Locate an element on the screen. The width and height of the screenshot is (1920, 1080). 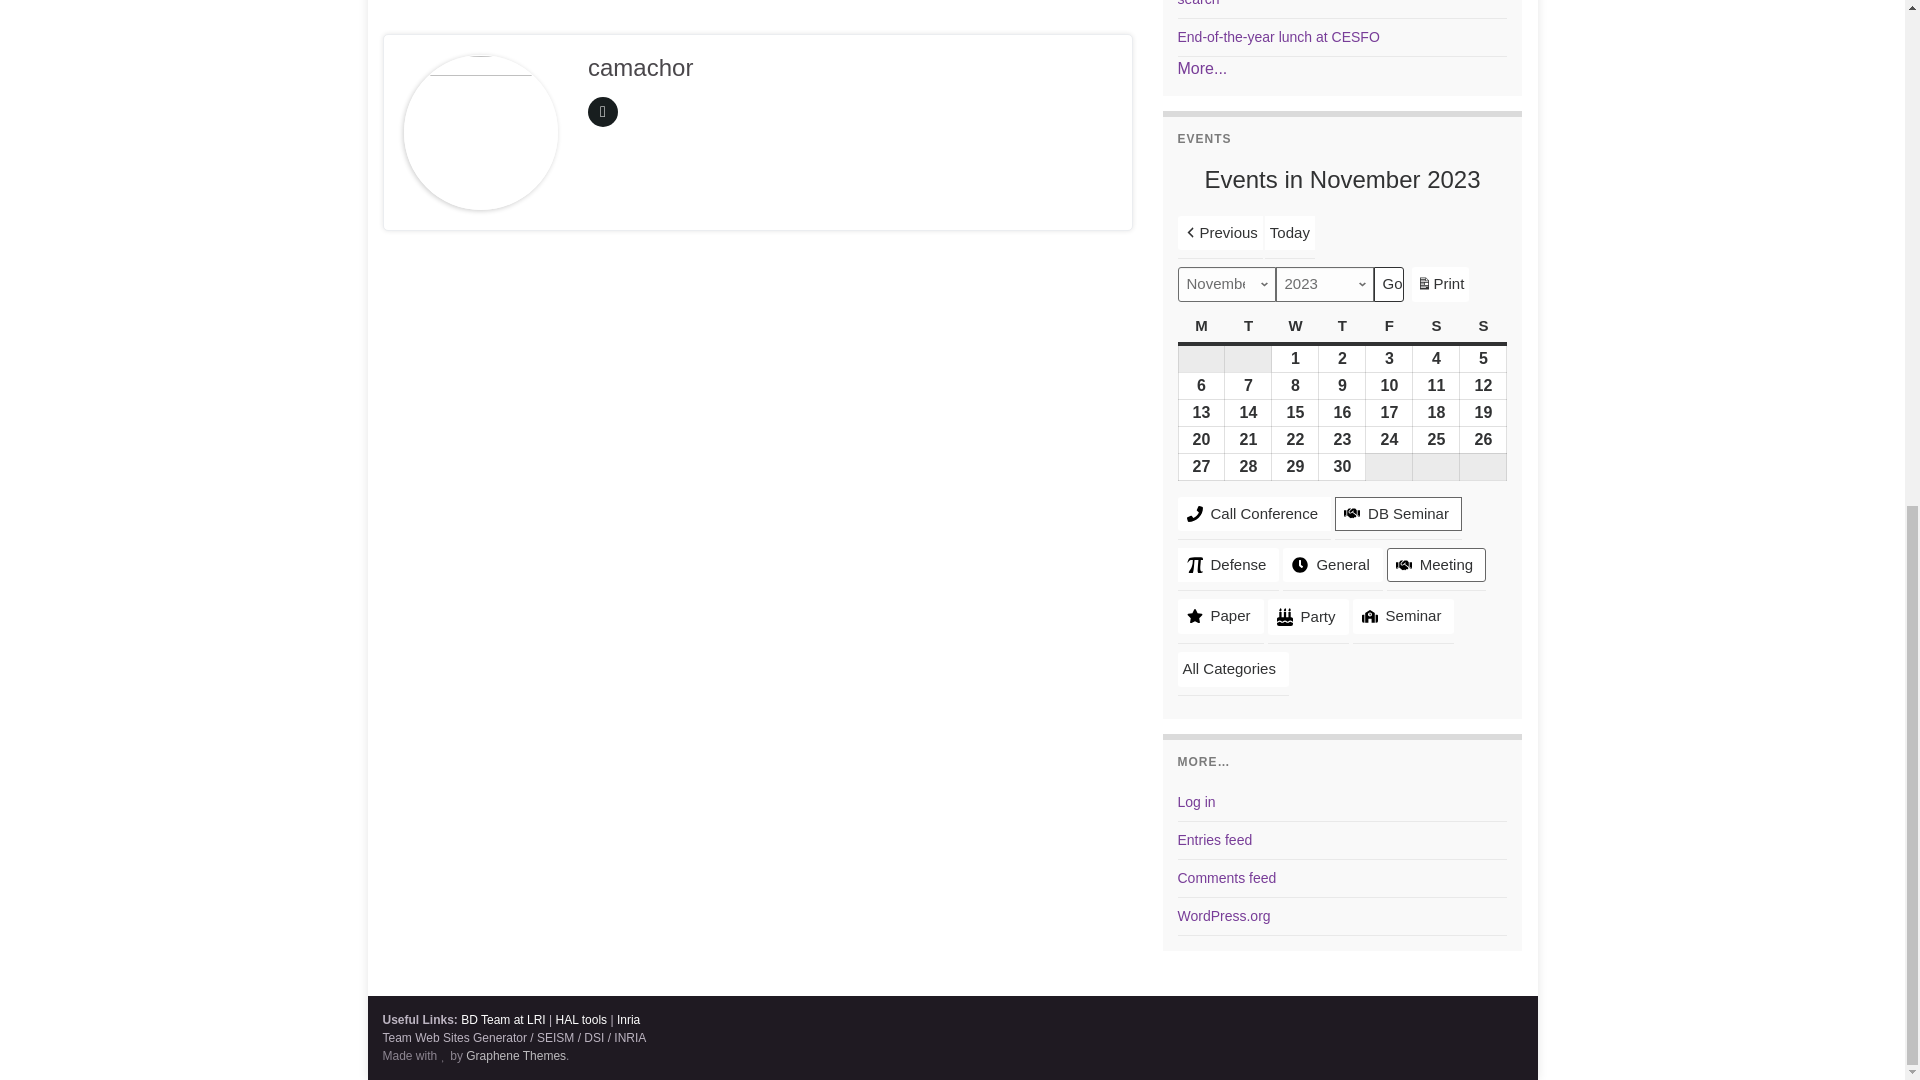
Today is located at coordinates (1203, 68).